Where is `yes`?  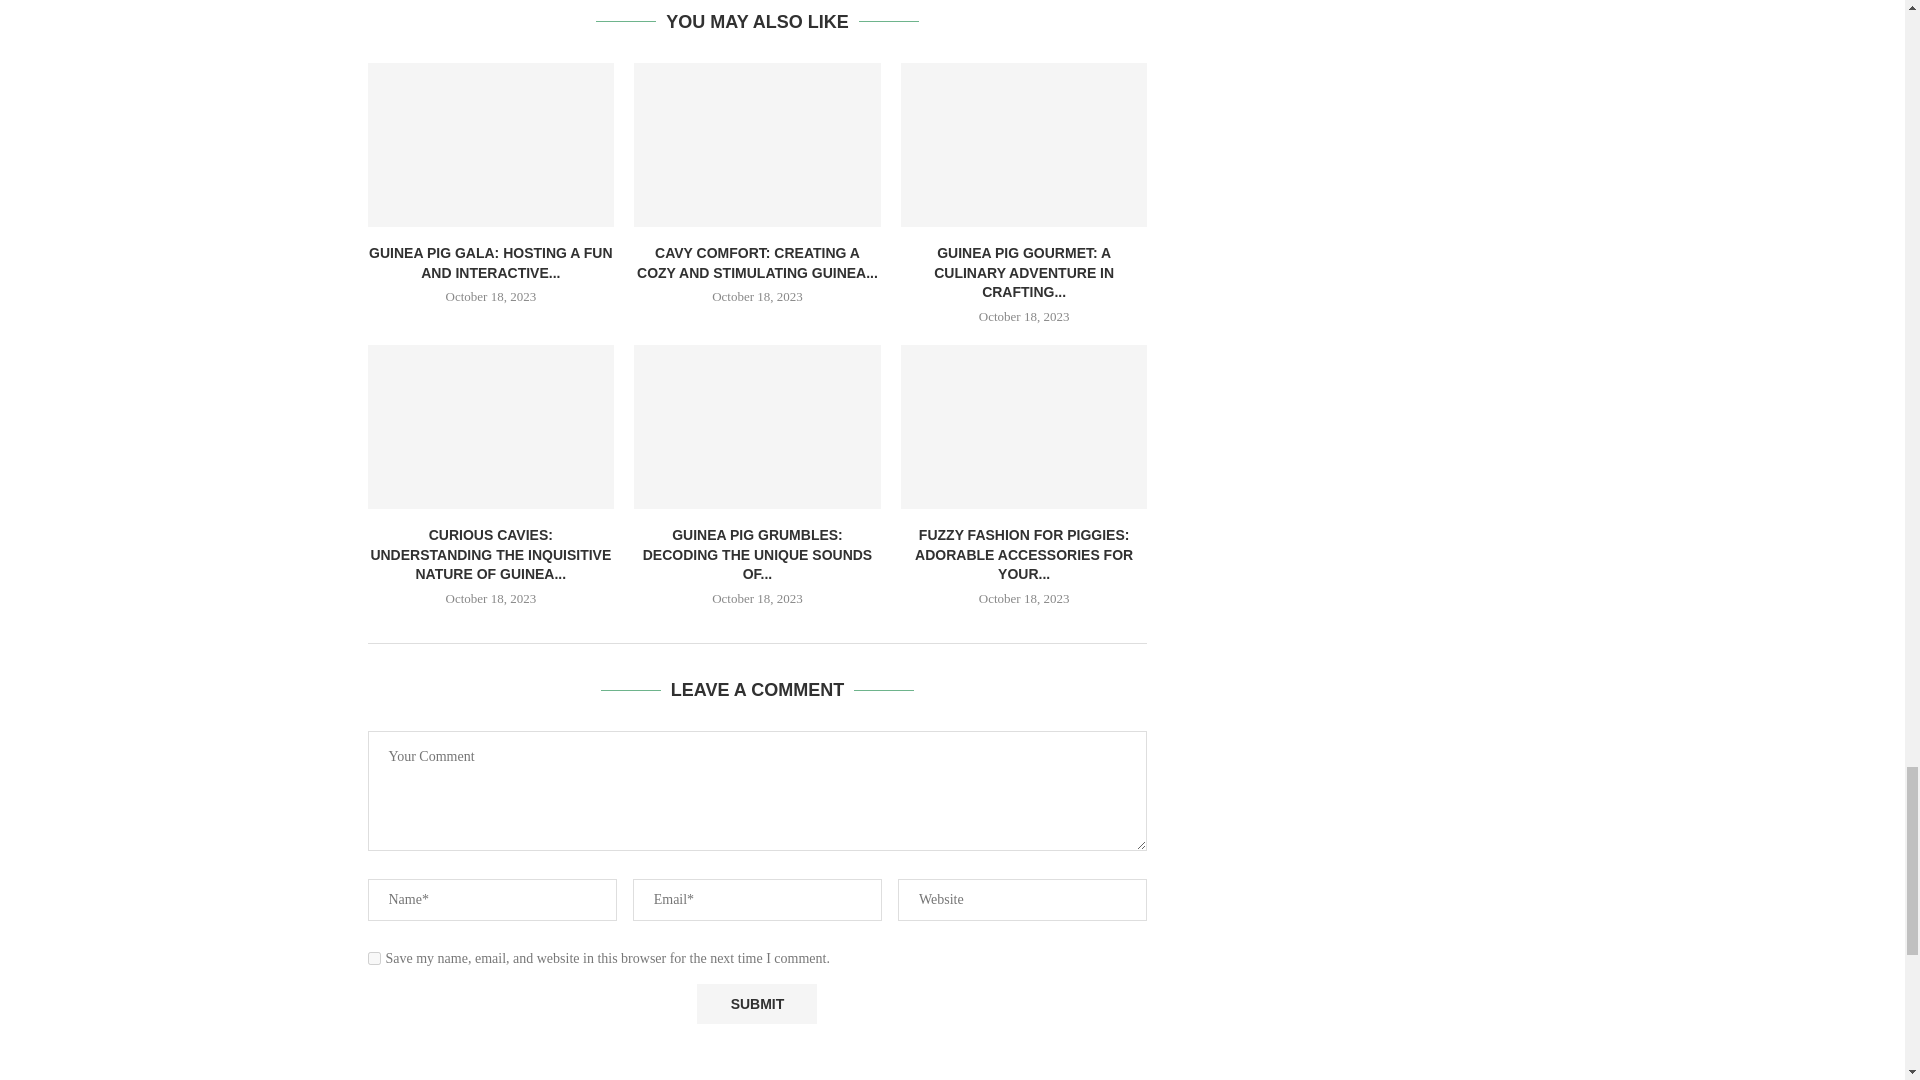
yes is located at coordinates (374, 958).